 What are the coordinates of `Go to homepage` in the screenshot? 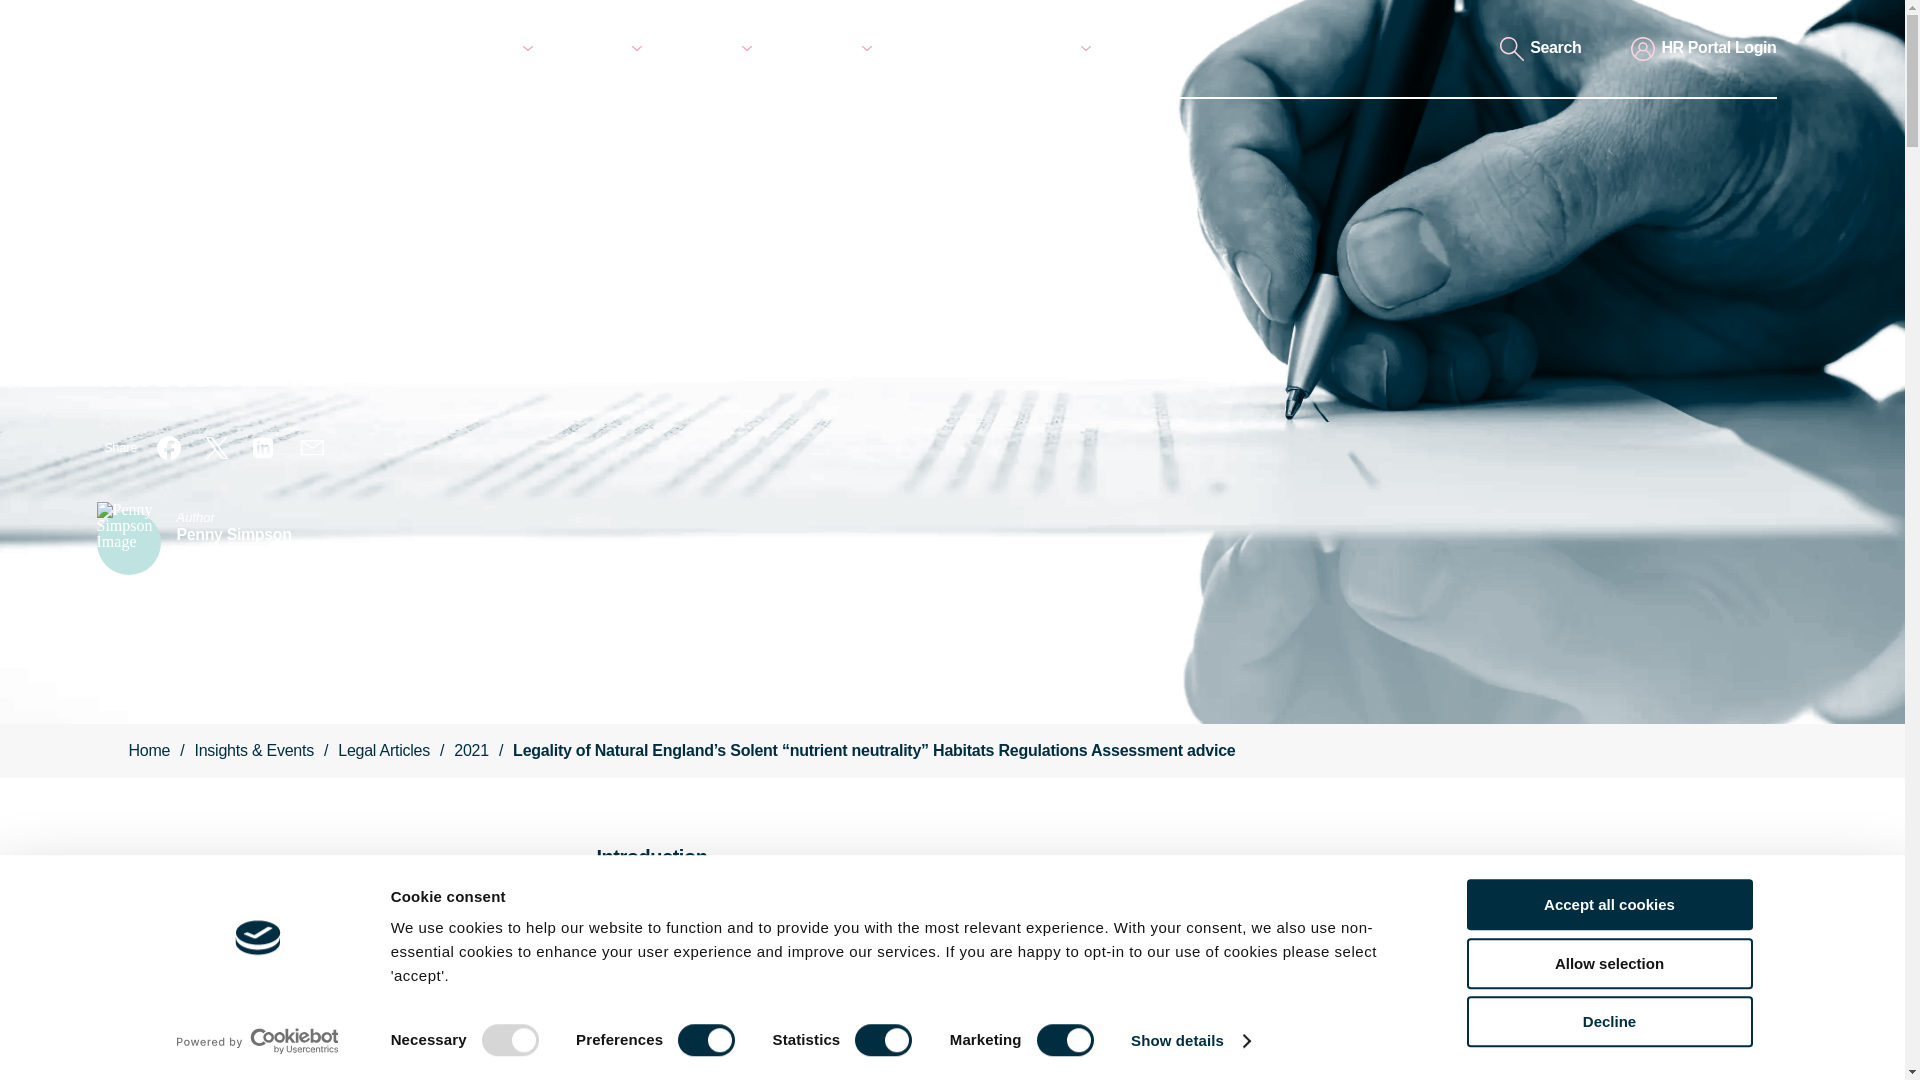 It's located at (203, 66).